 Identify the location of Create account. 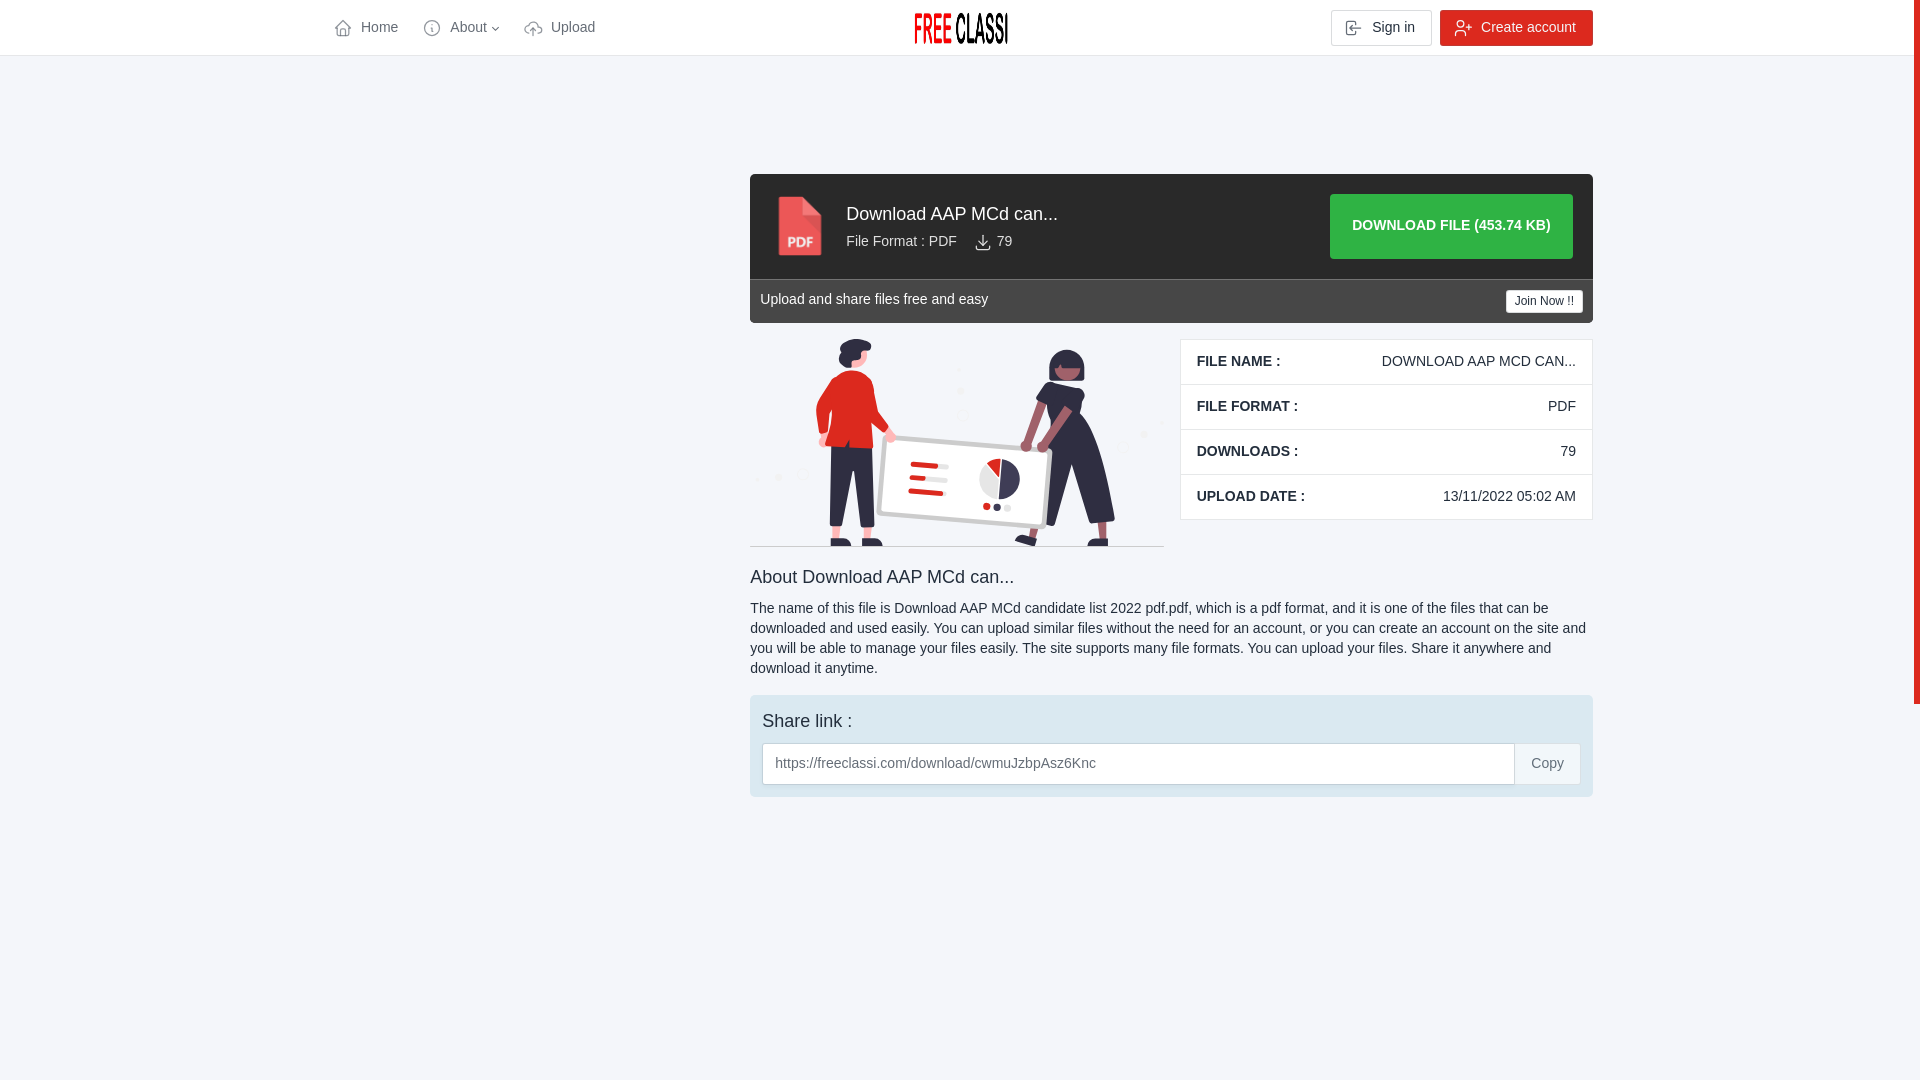
(1516, 28).